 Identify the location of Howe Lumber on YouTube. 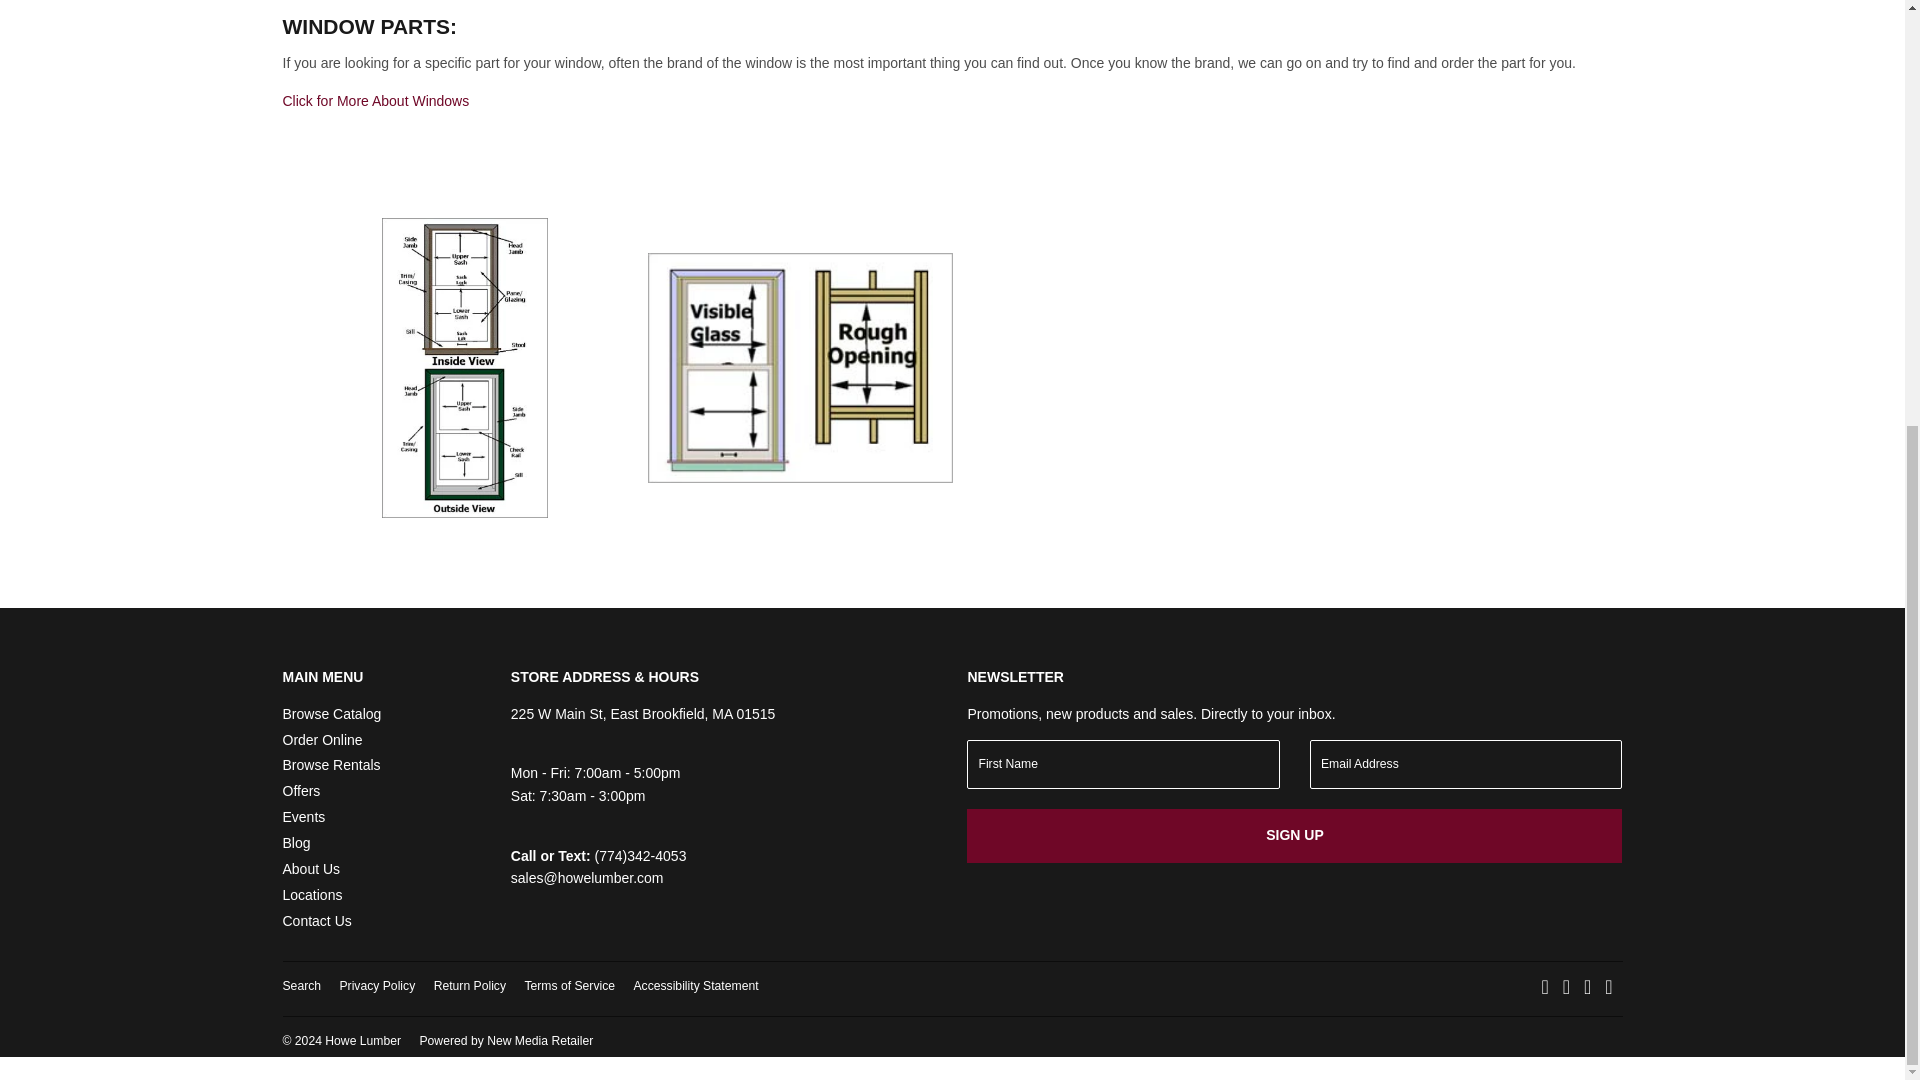
(1588, 988).